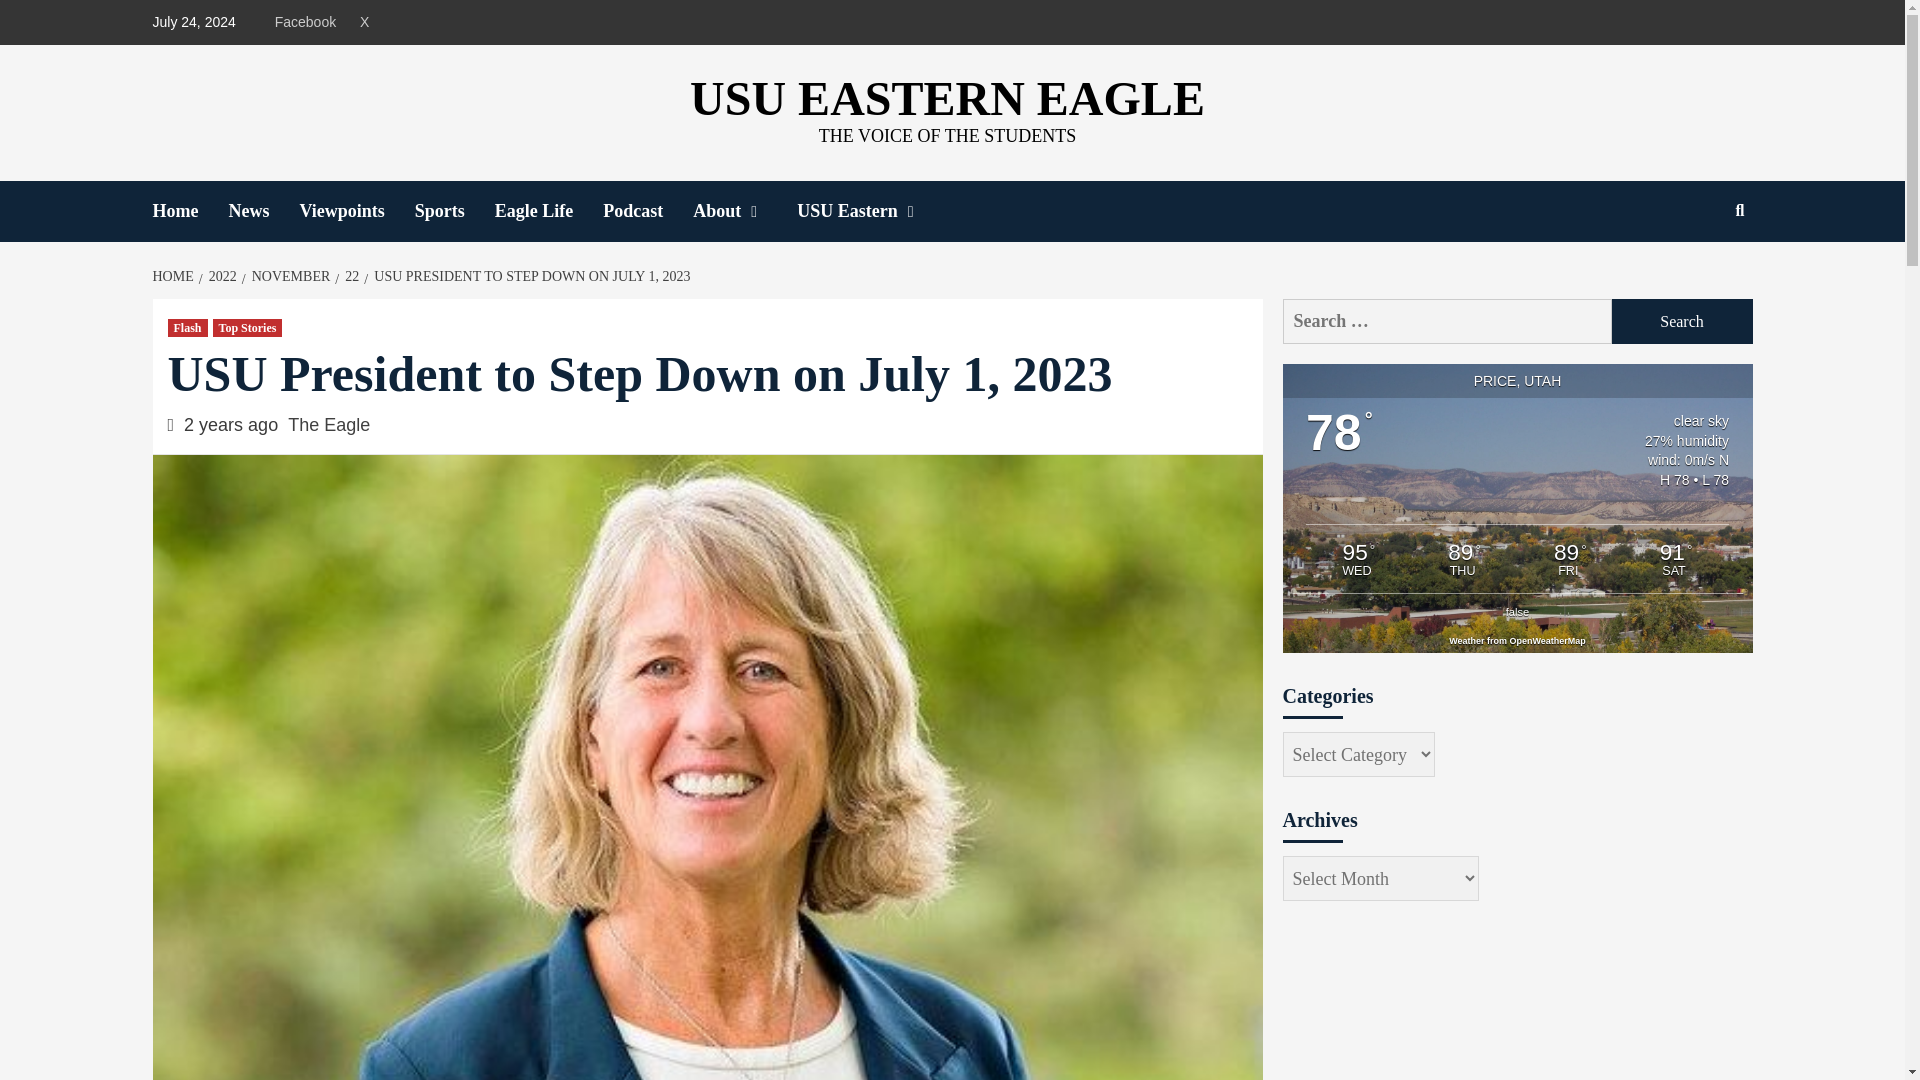 The image size is (1920, 1080). I want to click on USU PRESIDENT TO STEP DOWN ON JULY 1, 2023, so click(530, 276).